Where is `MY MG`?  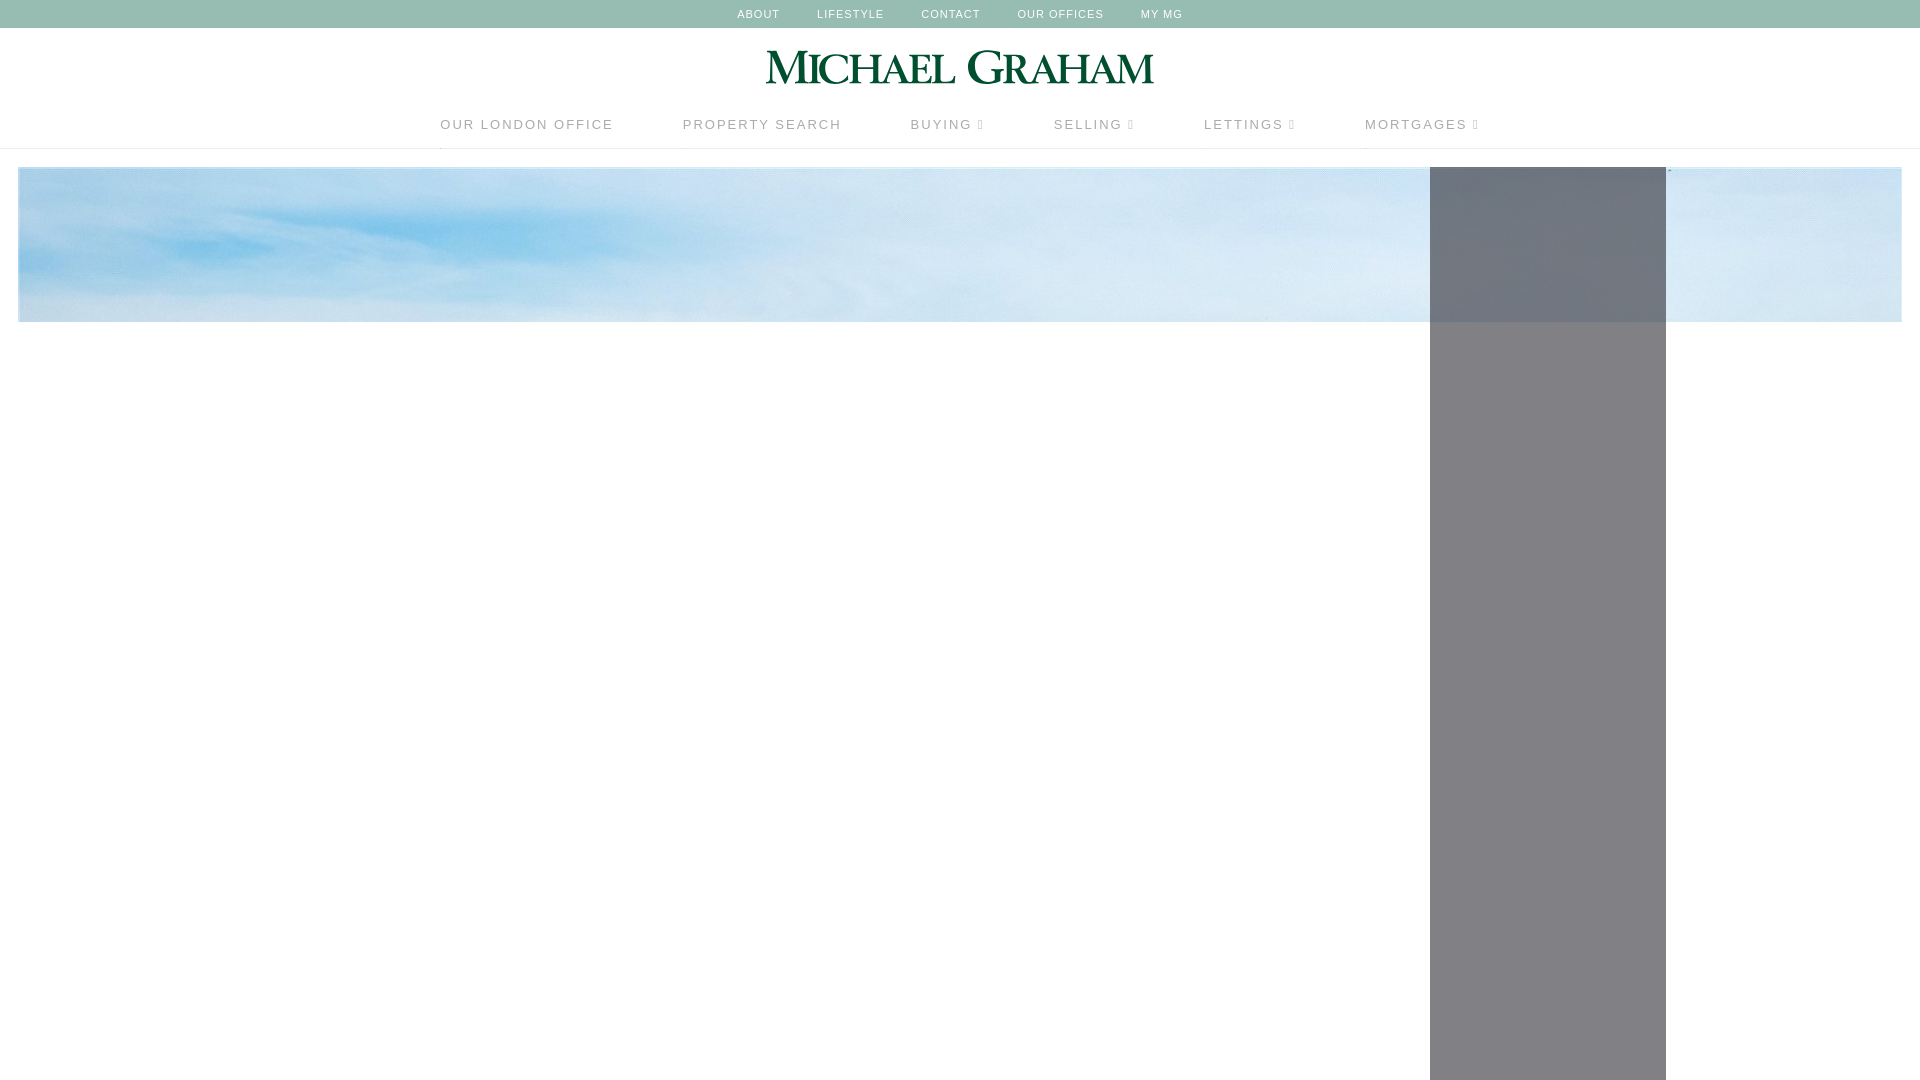 MY MG is located at coordinates (1161, 14).